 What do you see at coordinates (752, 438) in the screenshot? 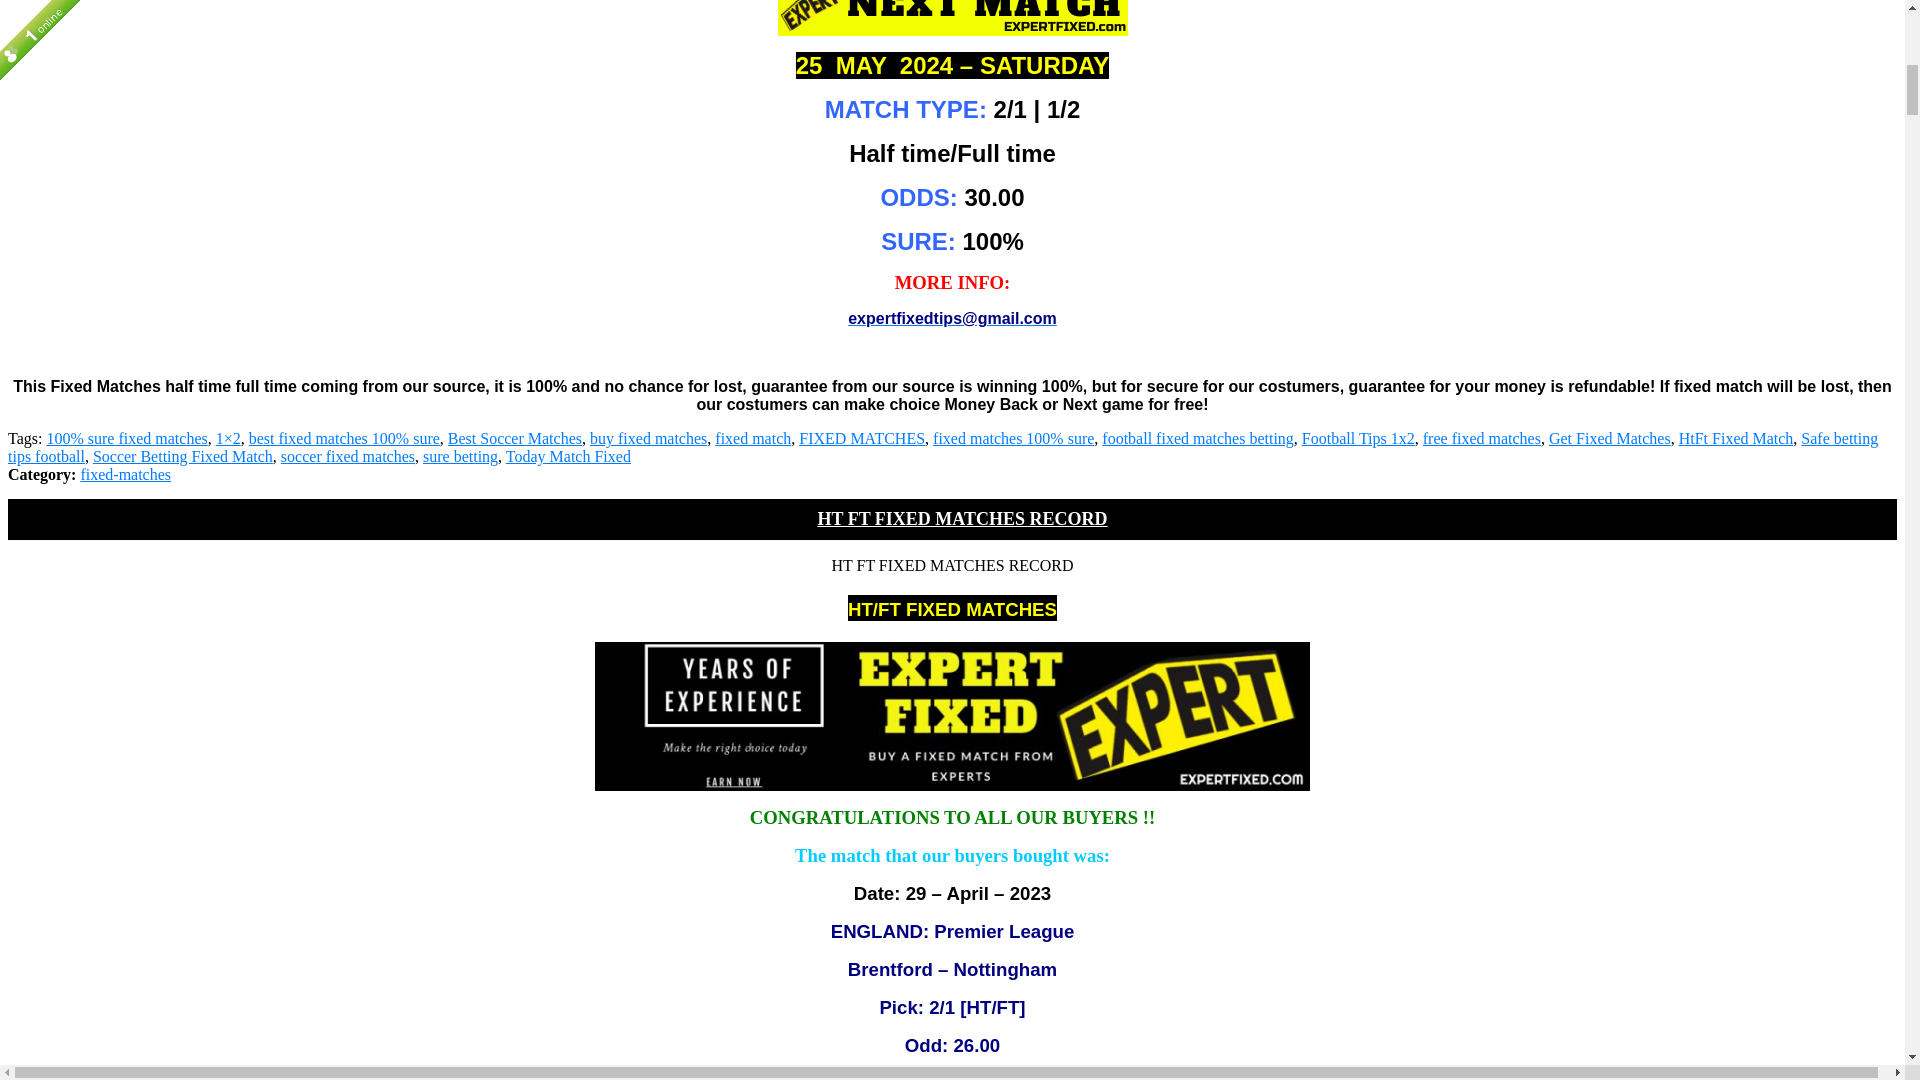
I see `fixed match` at bounding box center [752, 438].